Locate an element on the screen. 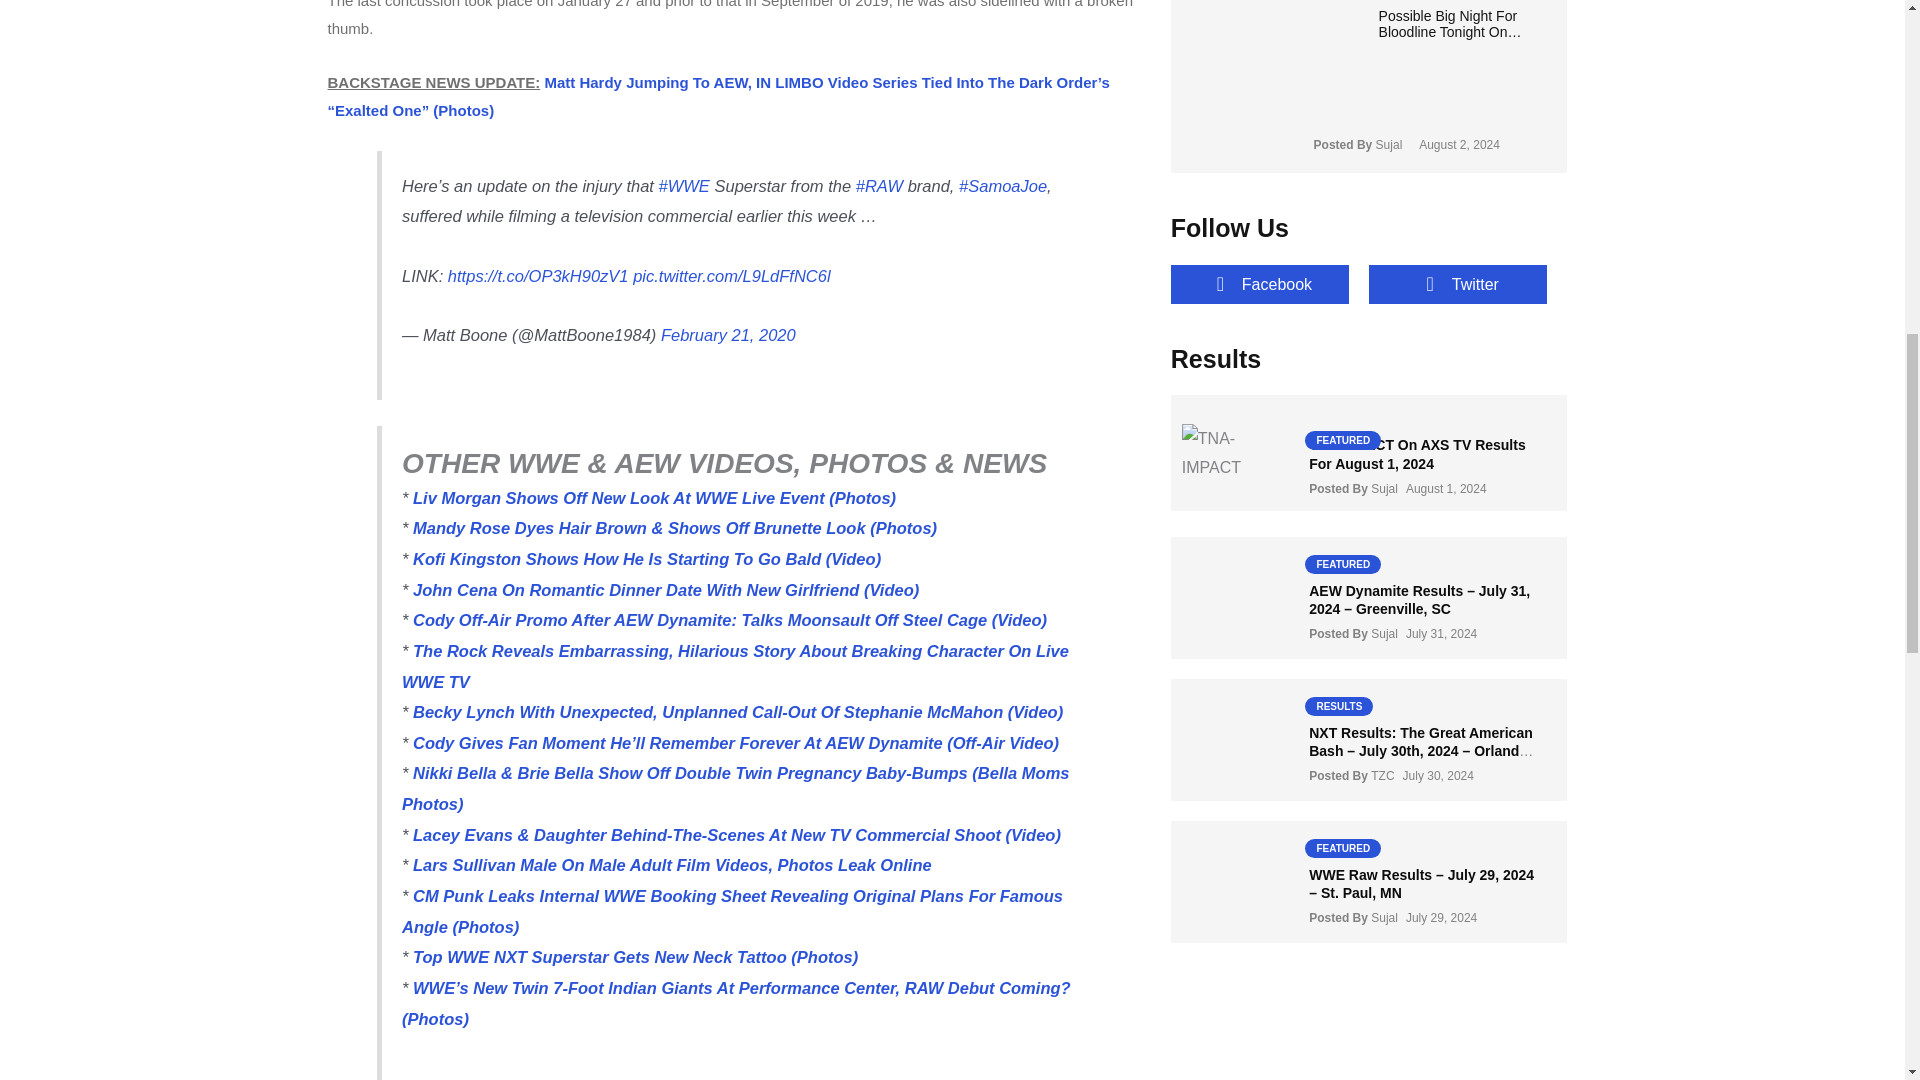 This screenshot has width=1920, height=1080. February 21, 2020 is located at coordinates (728, 335).